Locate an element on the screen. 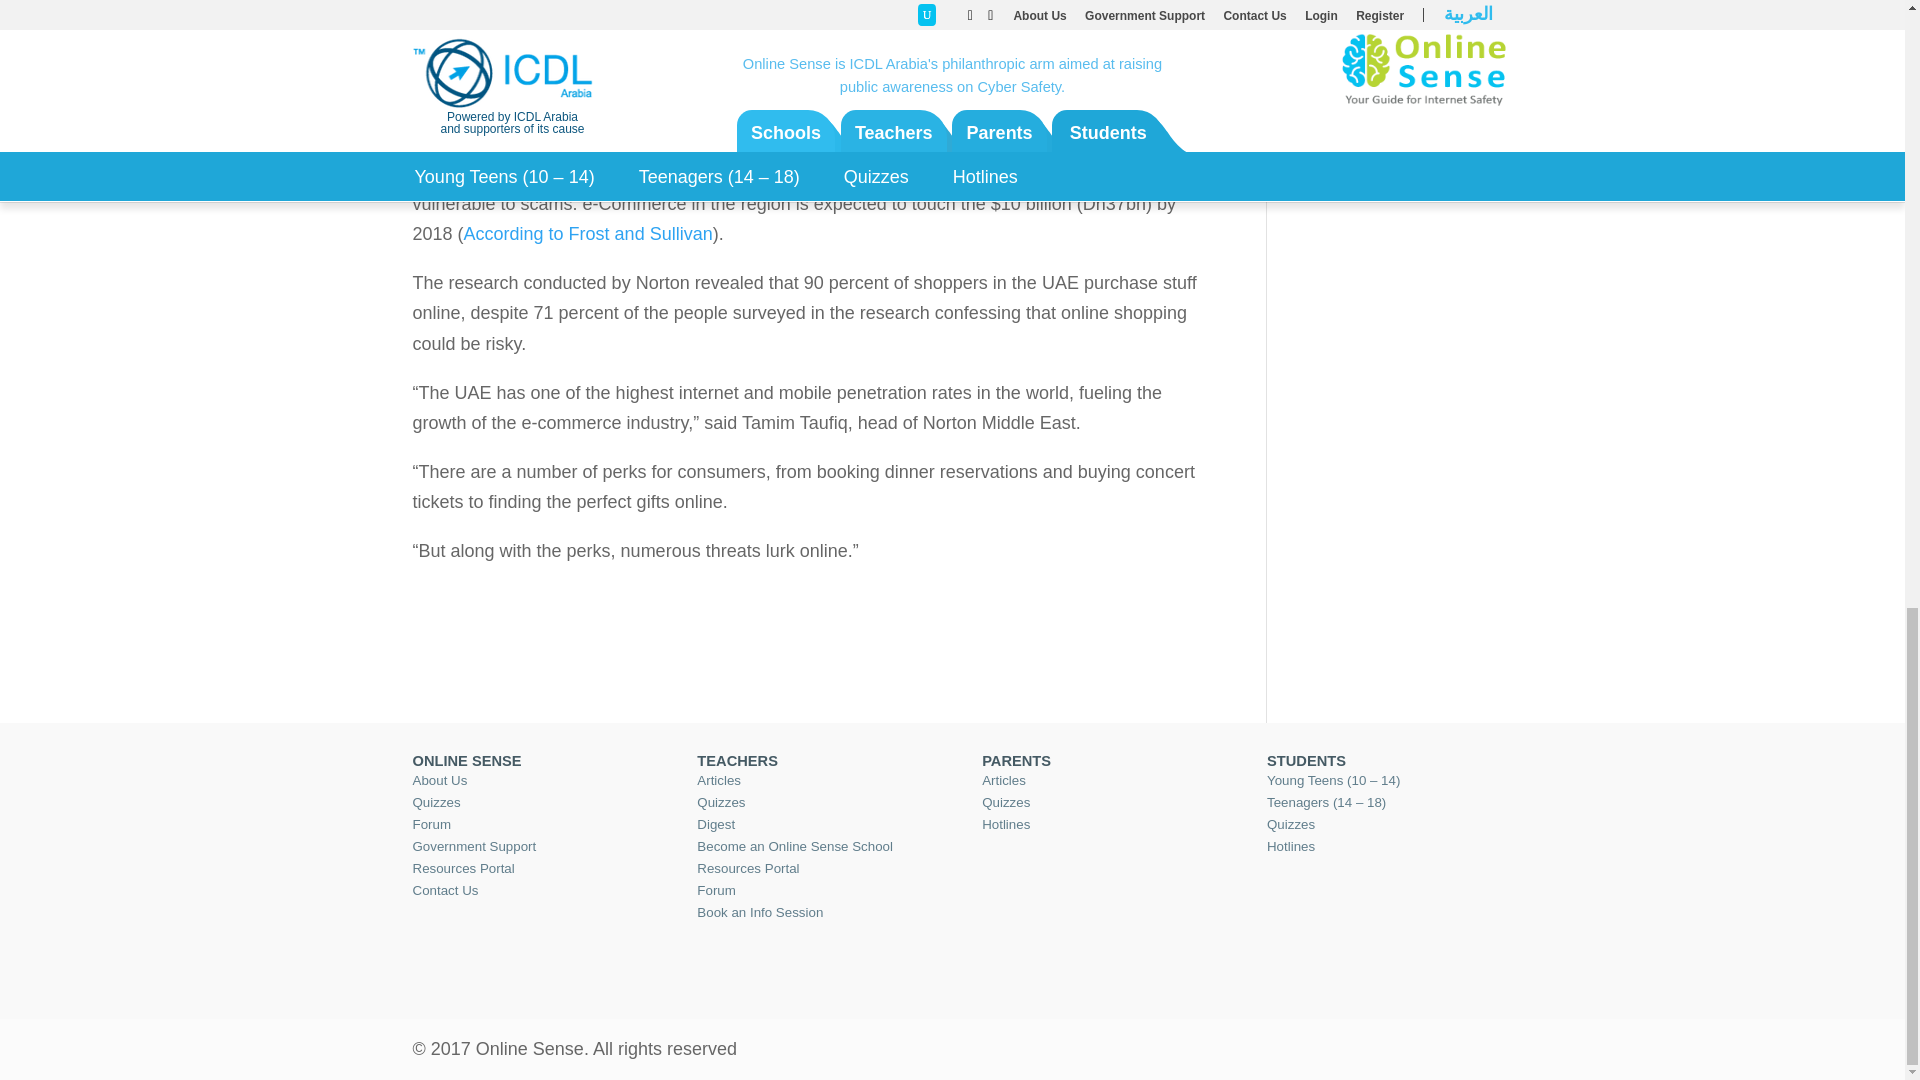 The height and width of the screenshot is (1080, 1920). Show Me How! is located at coordinates (810, 40).